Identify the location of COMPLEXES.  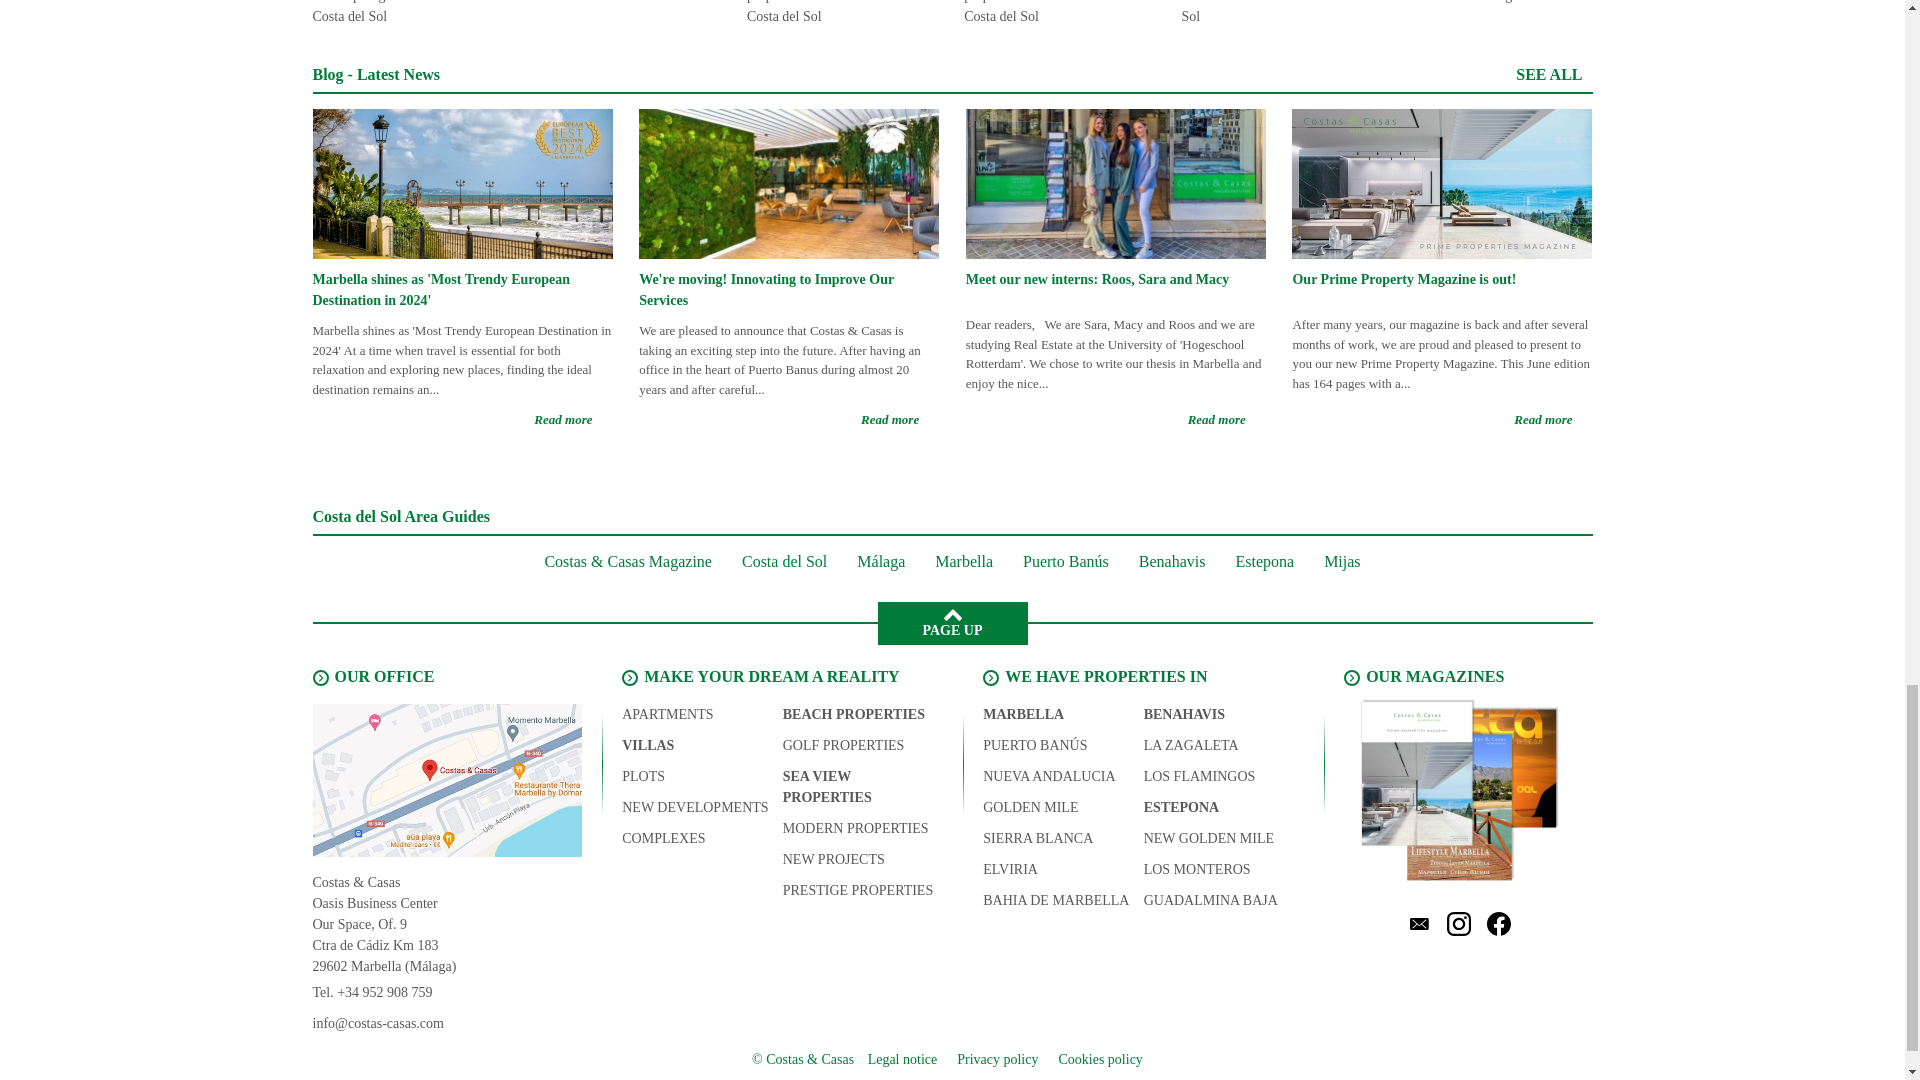
(663, 838).